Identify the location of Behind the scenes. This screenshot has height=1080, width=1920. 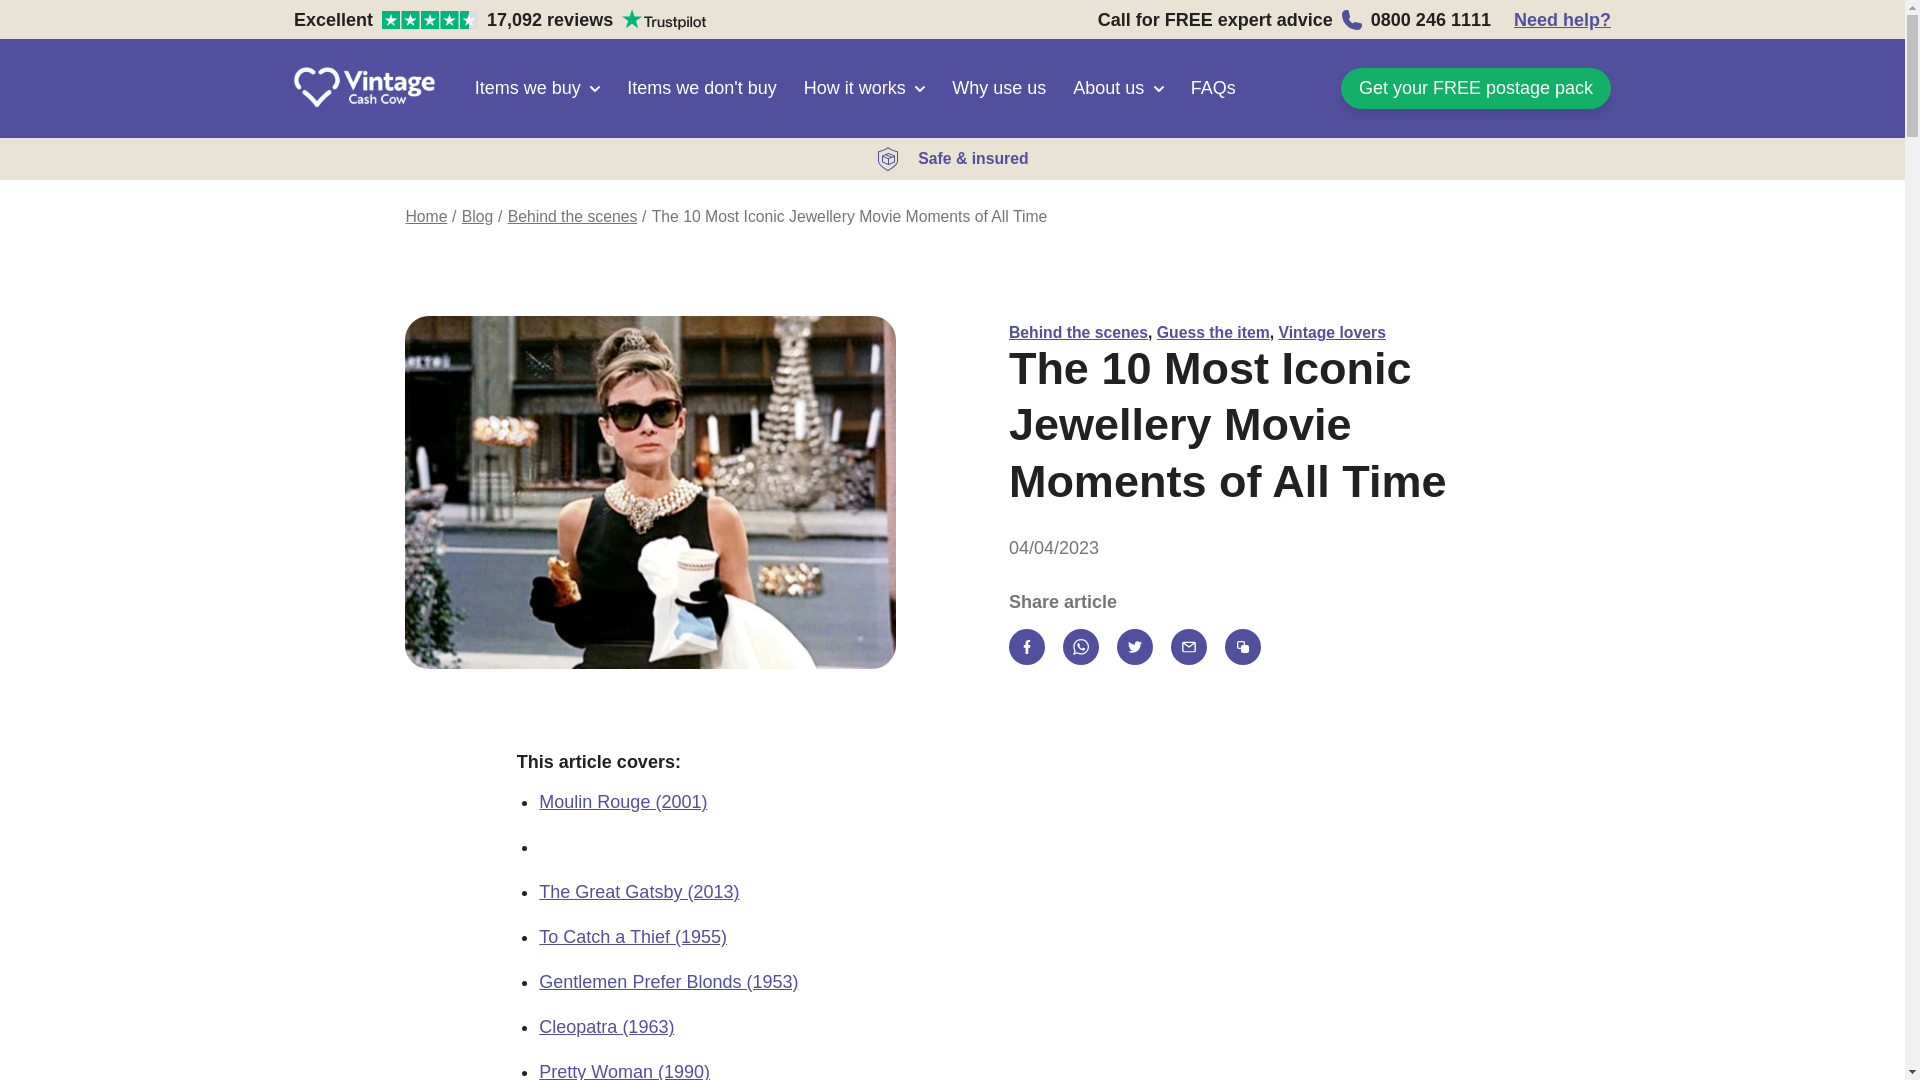
(572, 216).